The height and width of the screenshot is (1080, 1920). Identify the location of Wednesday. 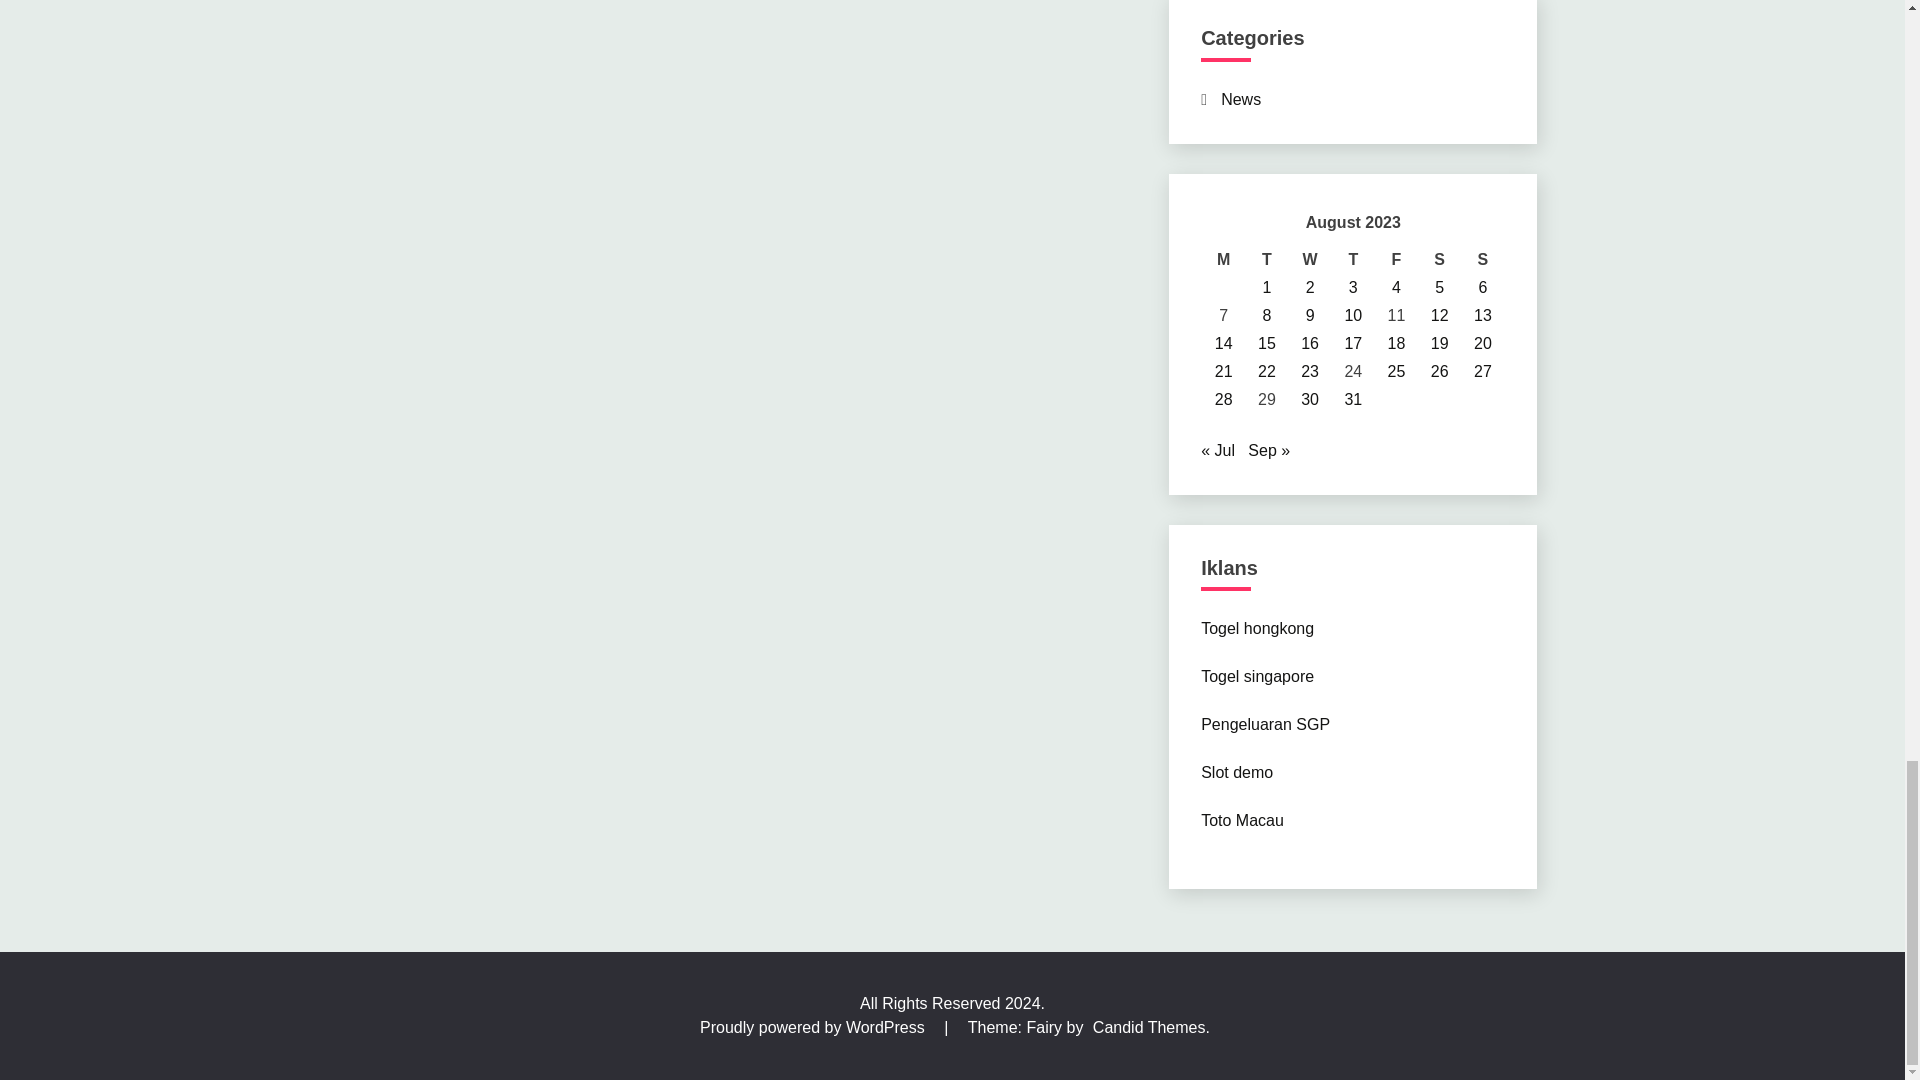
(1310, 260).